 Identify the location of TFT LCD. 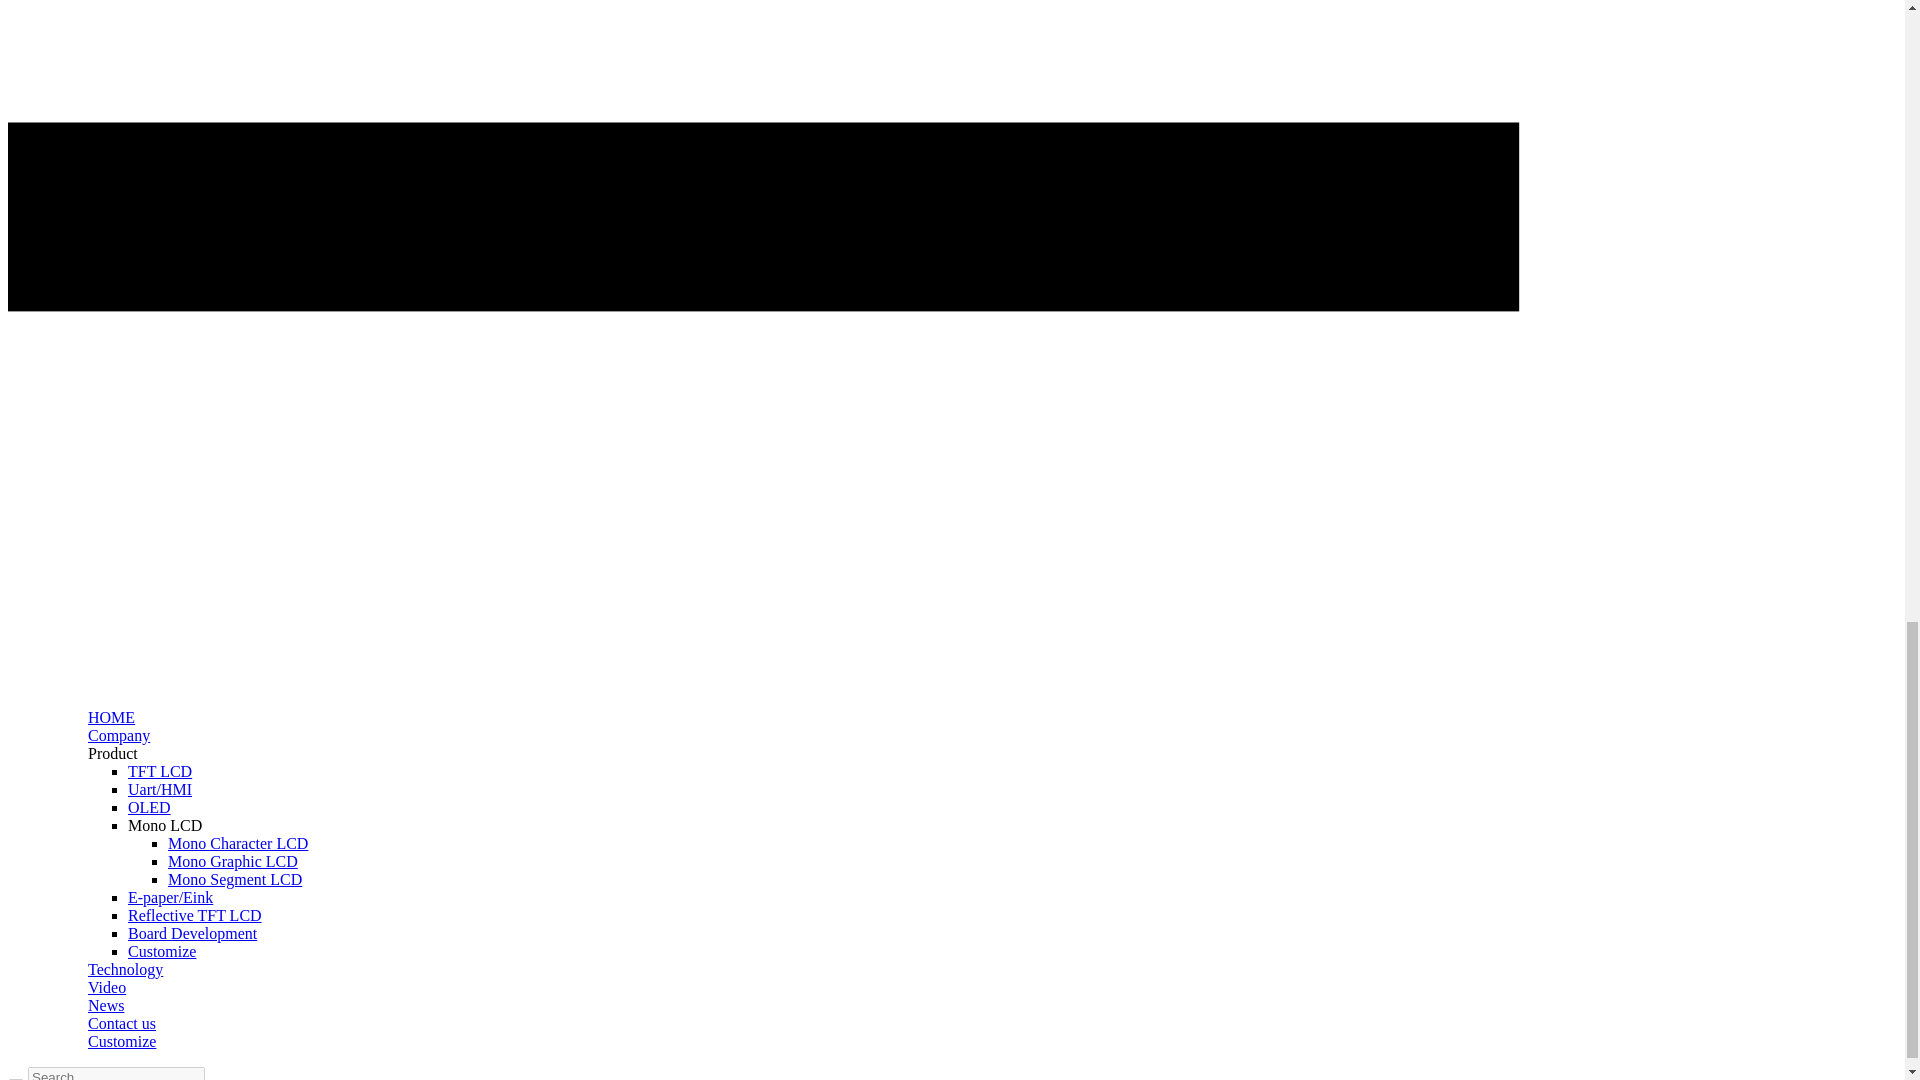
(160, 770).